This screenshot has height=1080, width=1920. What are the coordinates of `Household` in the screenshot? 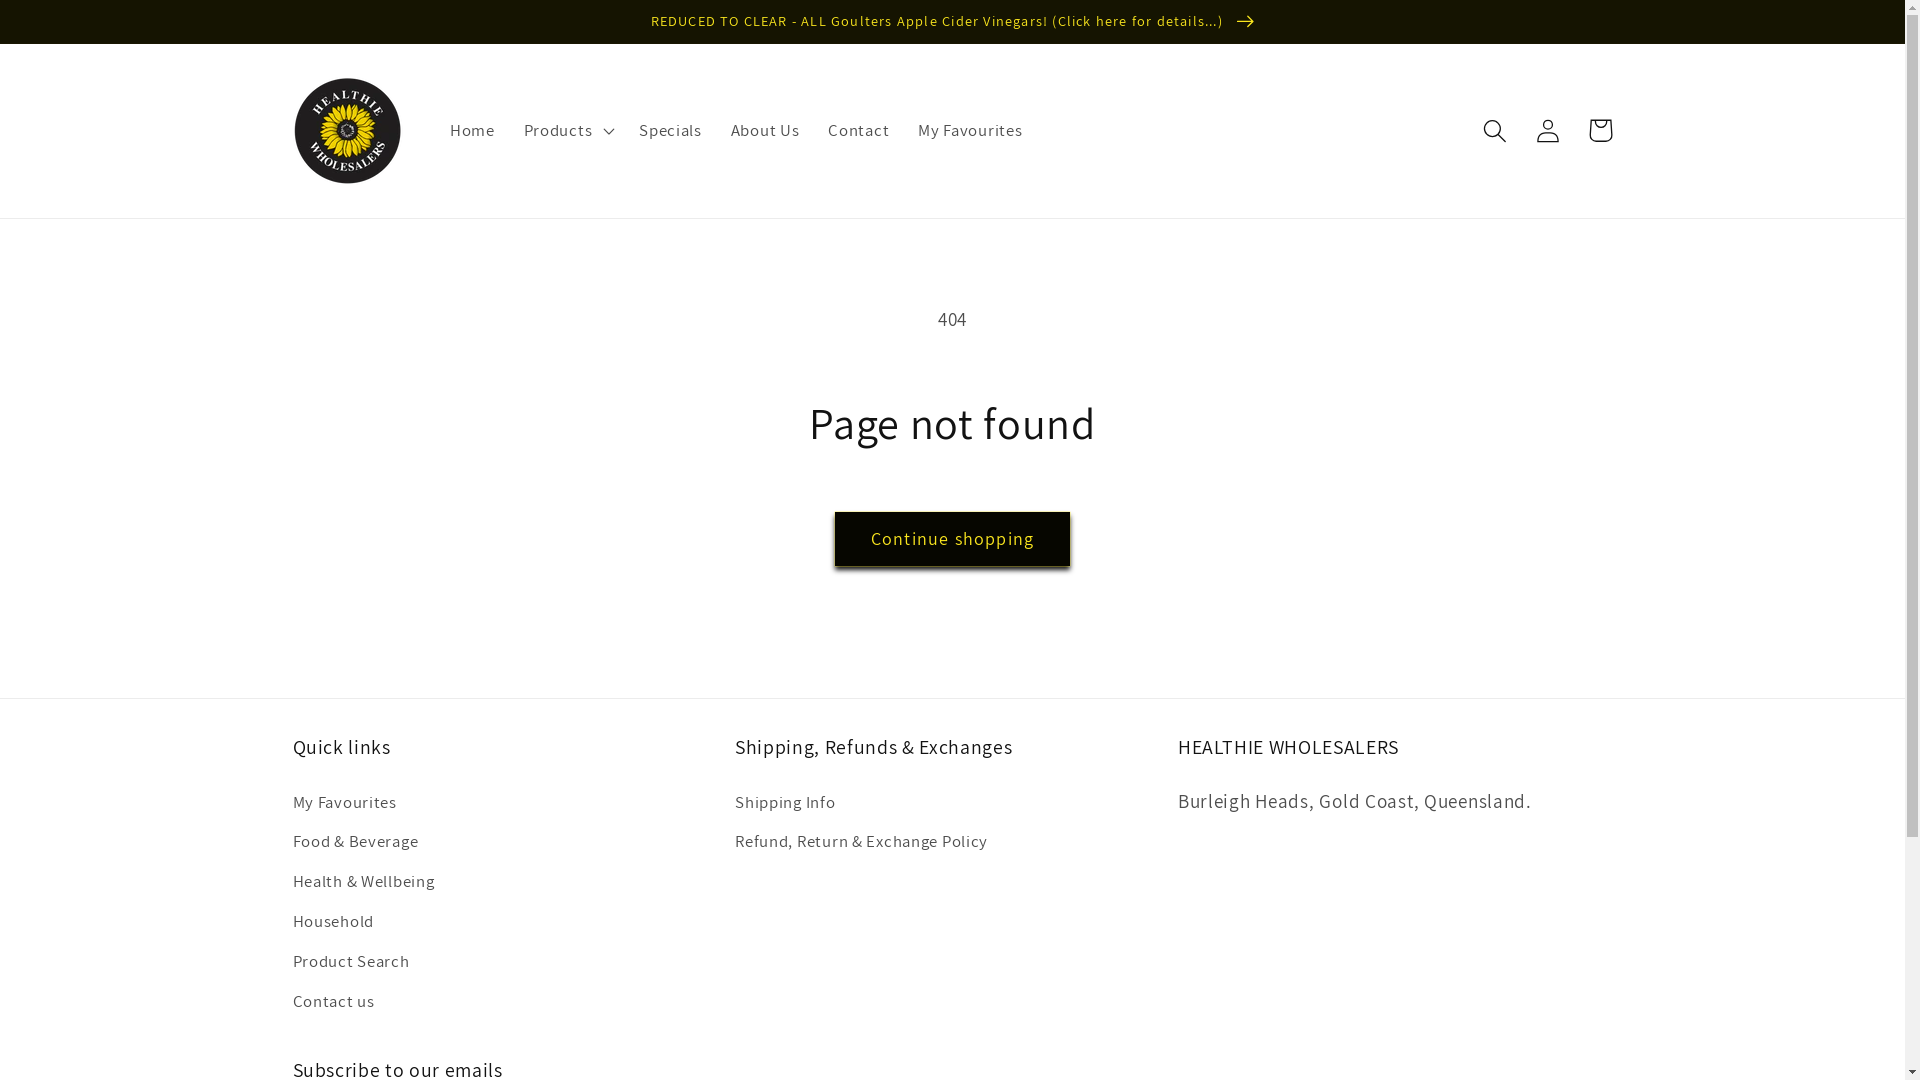 It's located at (332, 922).